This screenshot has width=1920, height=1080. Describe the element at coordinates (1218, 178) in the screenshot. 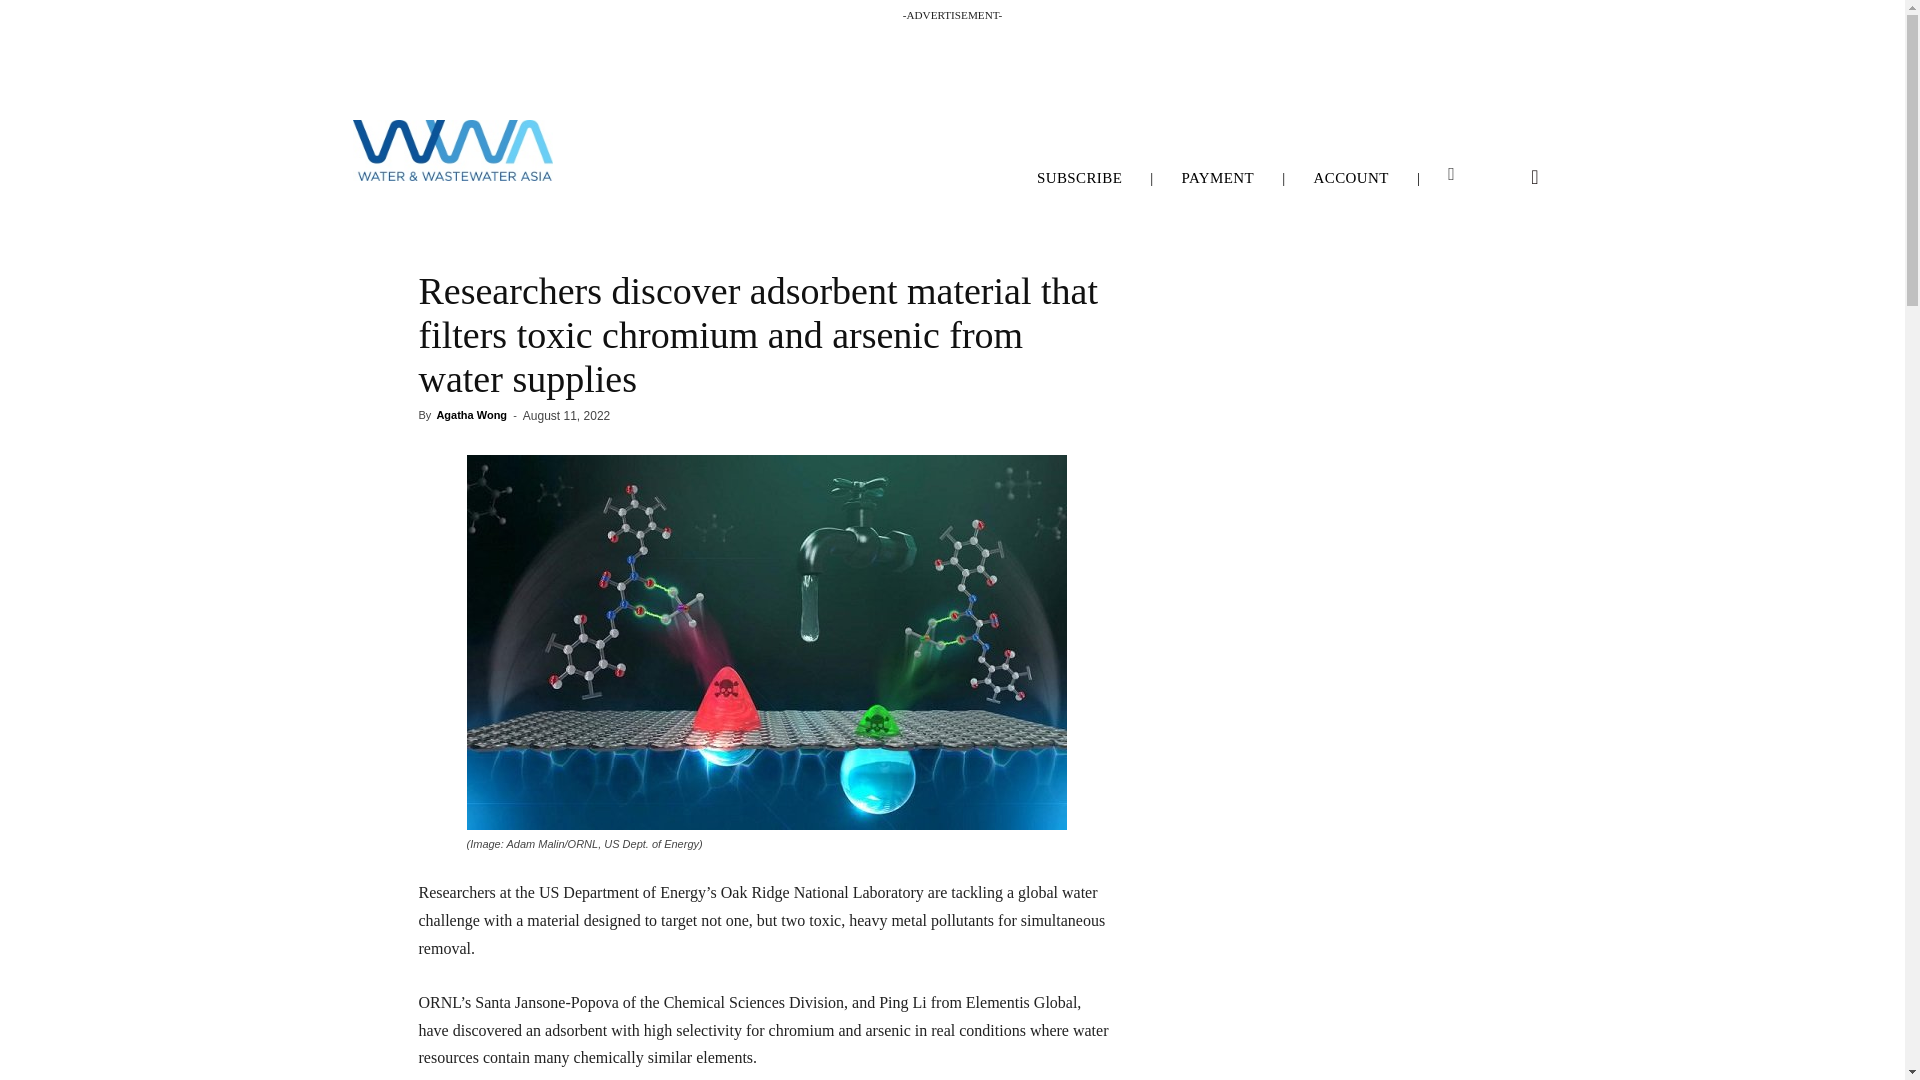

I see `PAYMENT` at that location.